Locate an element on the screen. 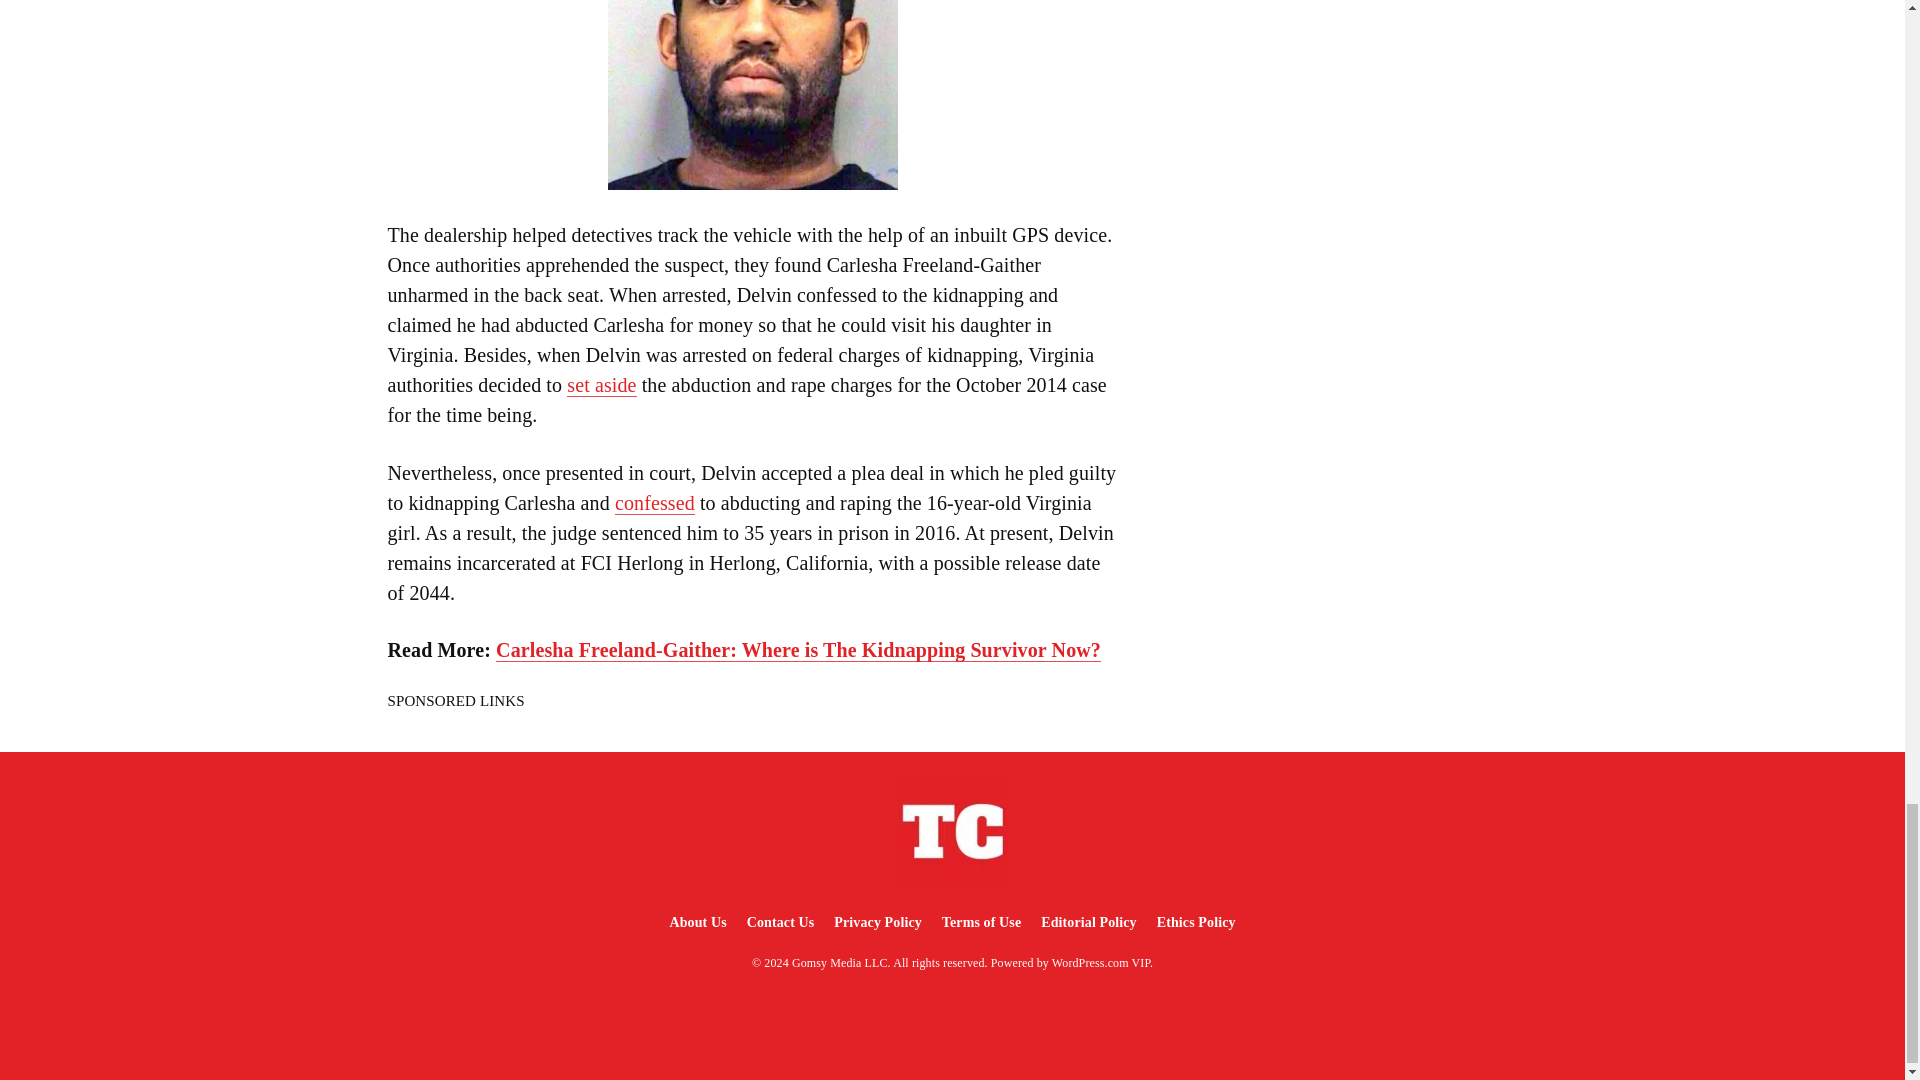  Privacy Policy is located at coordinates (877, 922).